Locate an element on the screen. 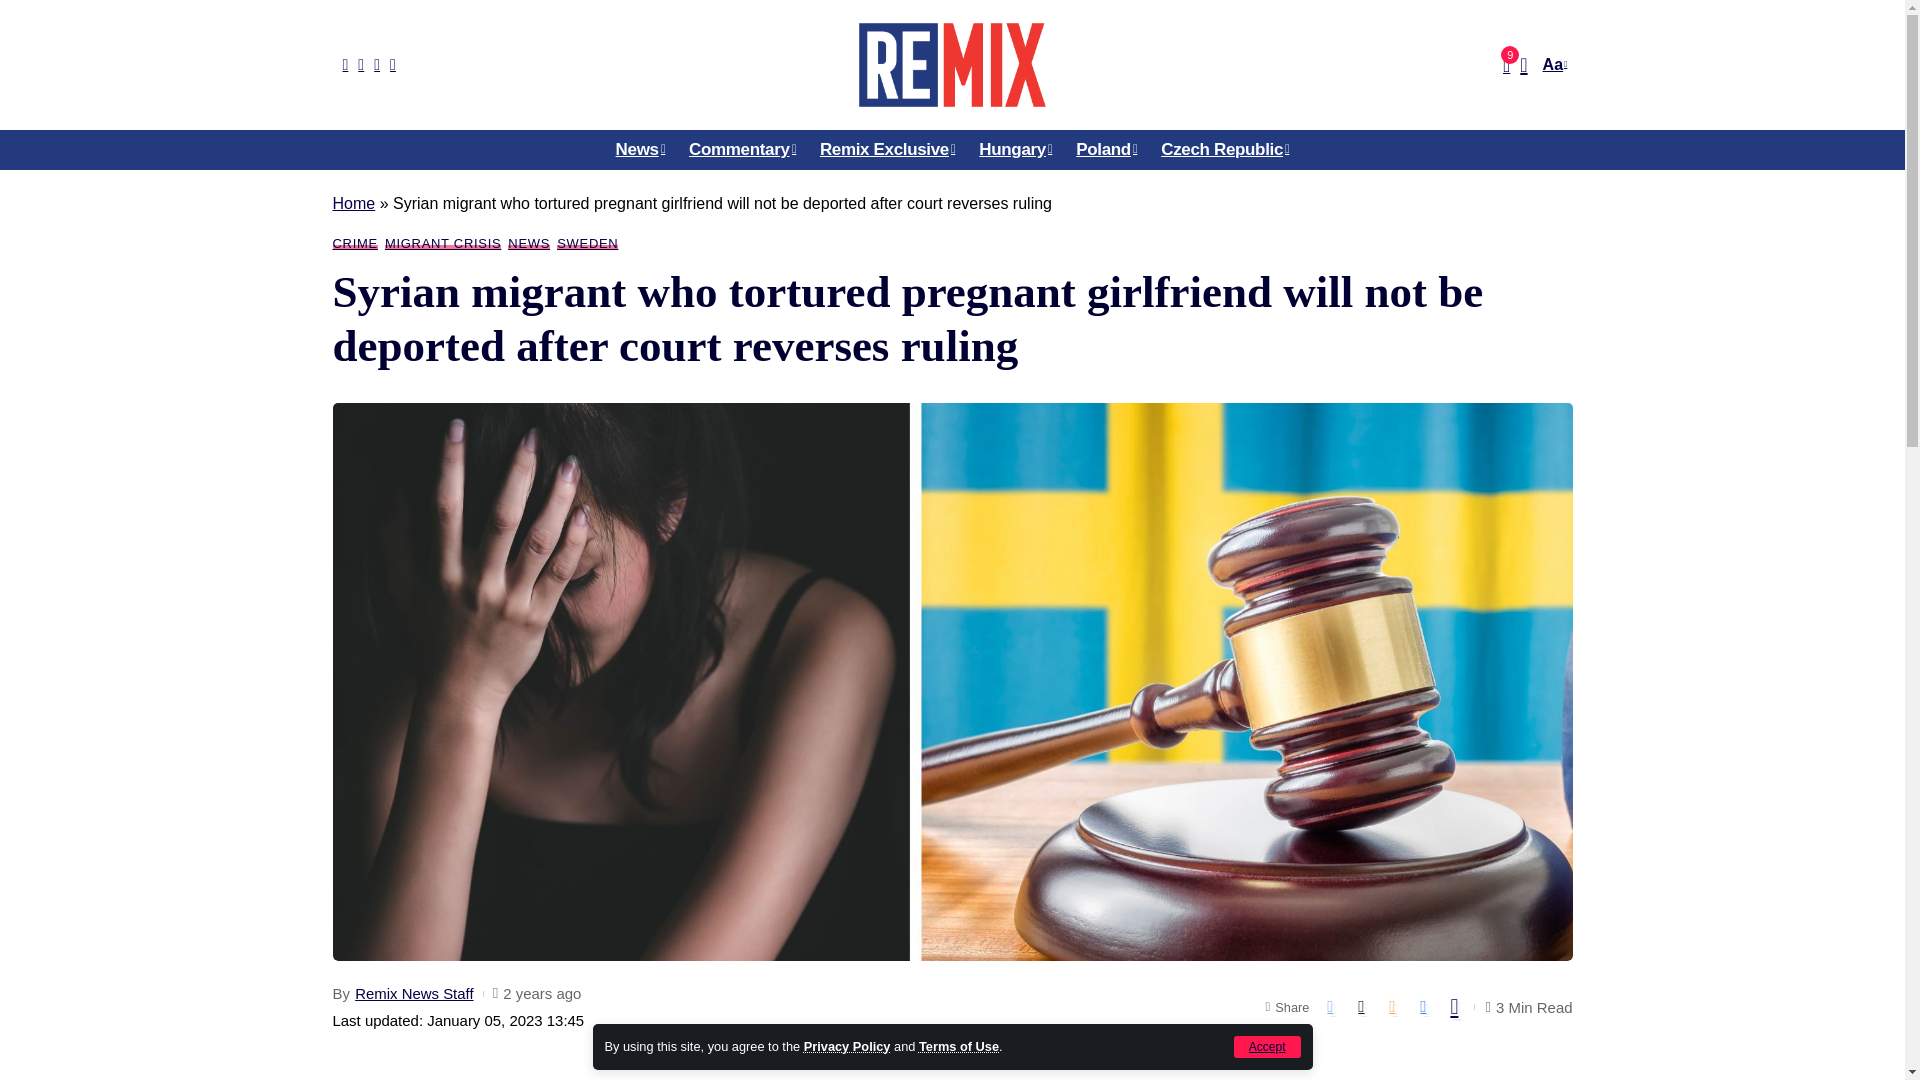 The height and width of the screenshot is (1080, 1920). Privacy Policy is located at coordinates (847, 1046).